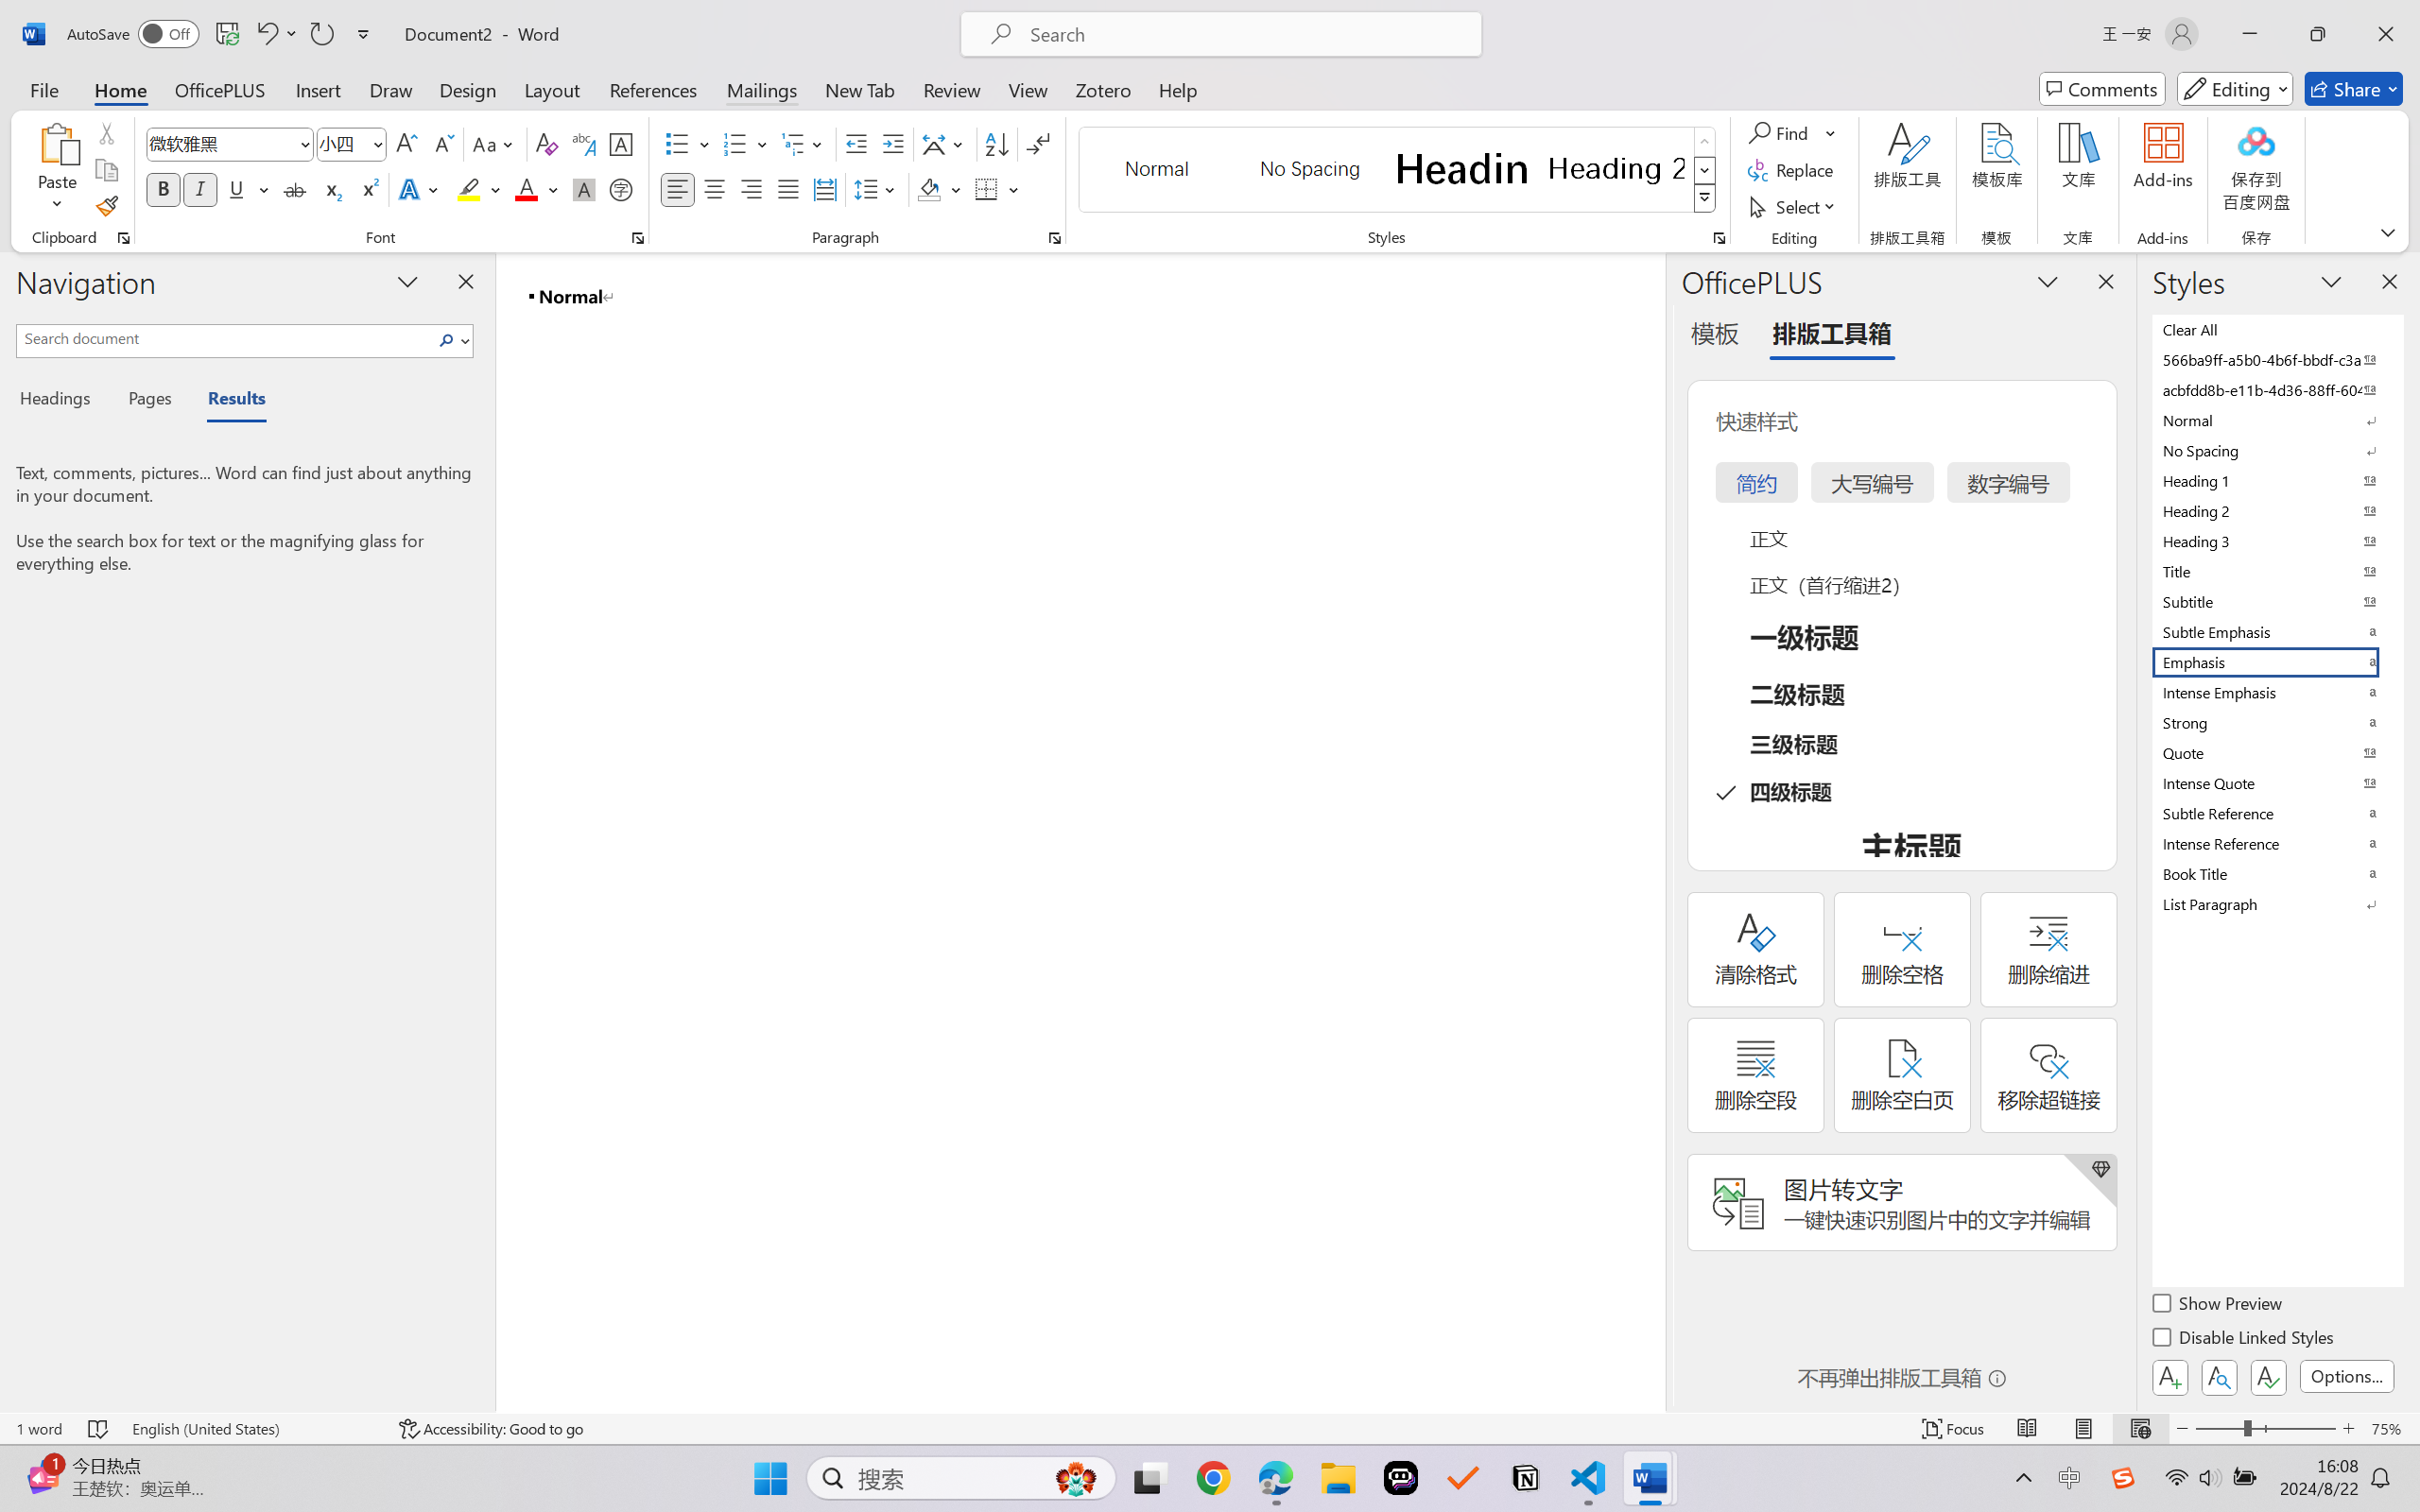  Describe the element at coordinates (1616, 168) in the screenshot. I see `Heading 2` at that location.